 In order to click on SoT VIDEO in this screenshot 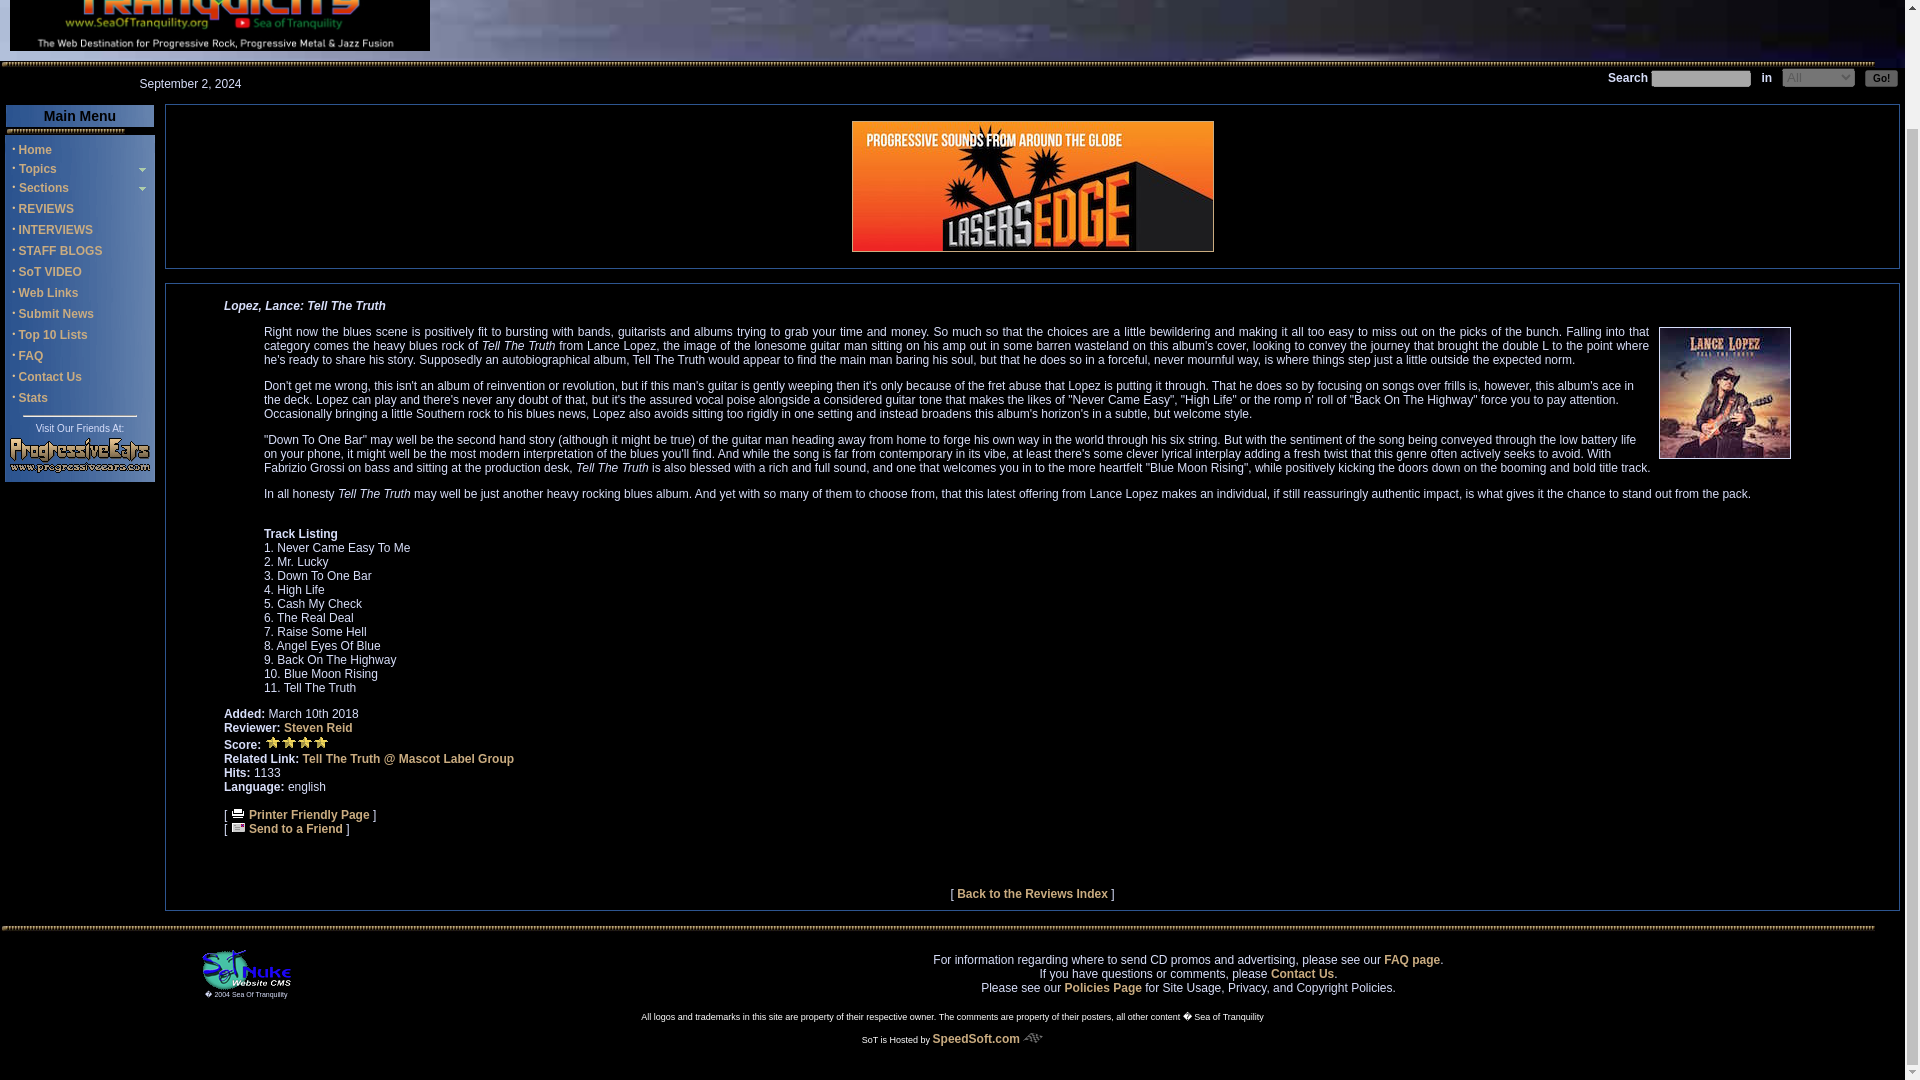, I will do `click(50, 271)`.